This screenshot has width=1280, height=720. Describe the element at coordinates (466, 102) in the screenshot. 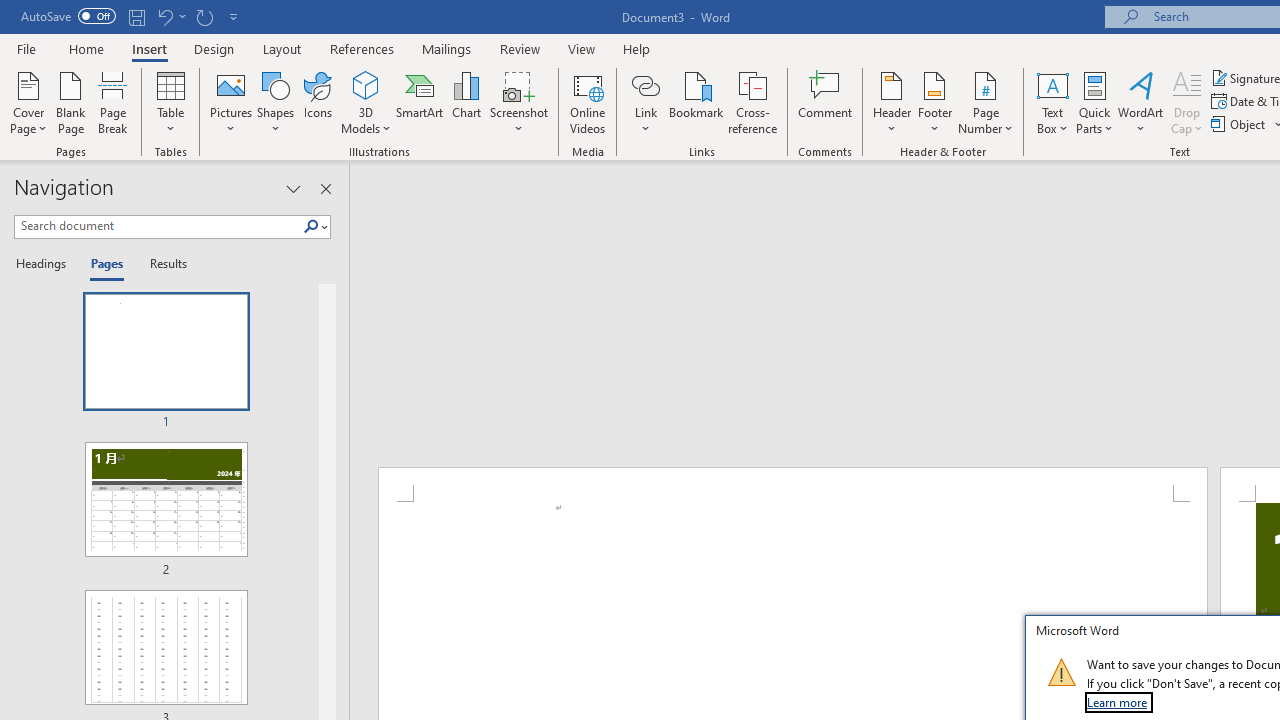

I see `Chart...` at that location.